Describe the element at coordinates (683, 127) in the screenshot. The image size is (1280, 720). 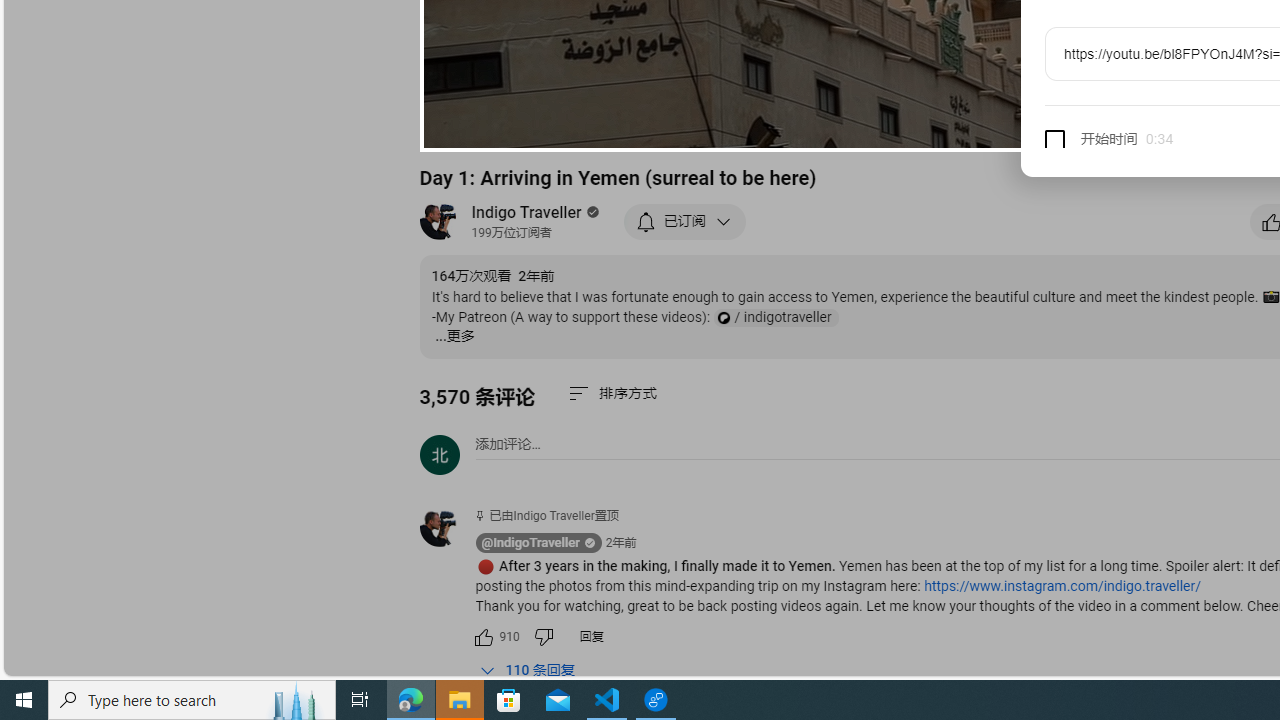
I see `Intro` at that location.